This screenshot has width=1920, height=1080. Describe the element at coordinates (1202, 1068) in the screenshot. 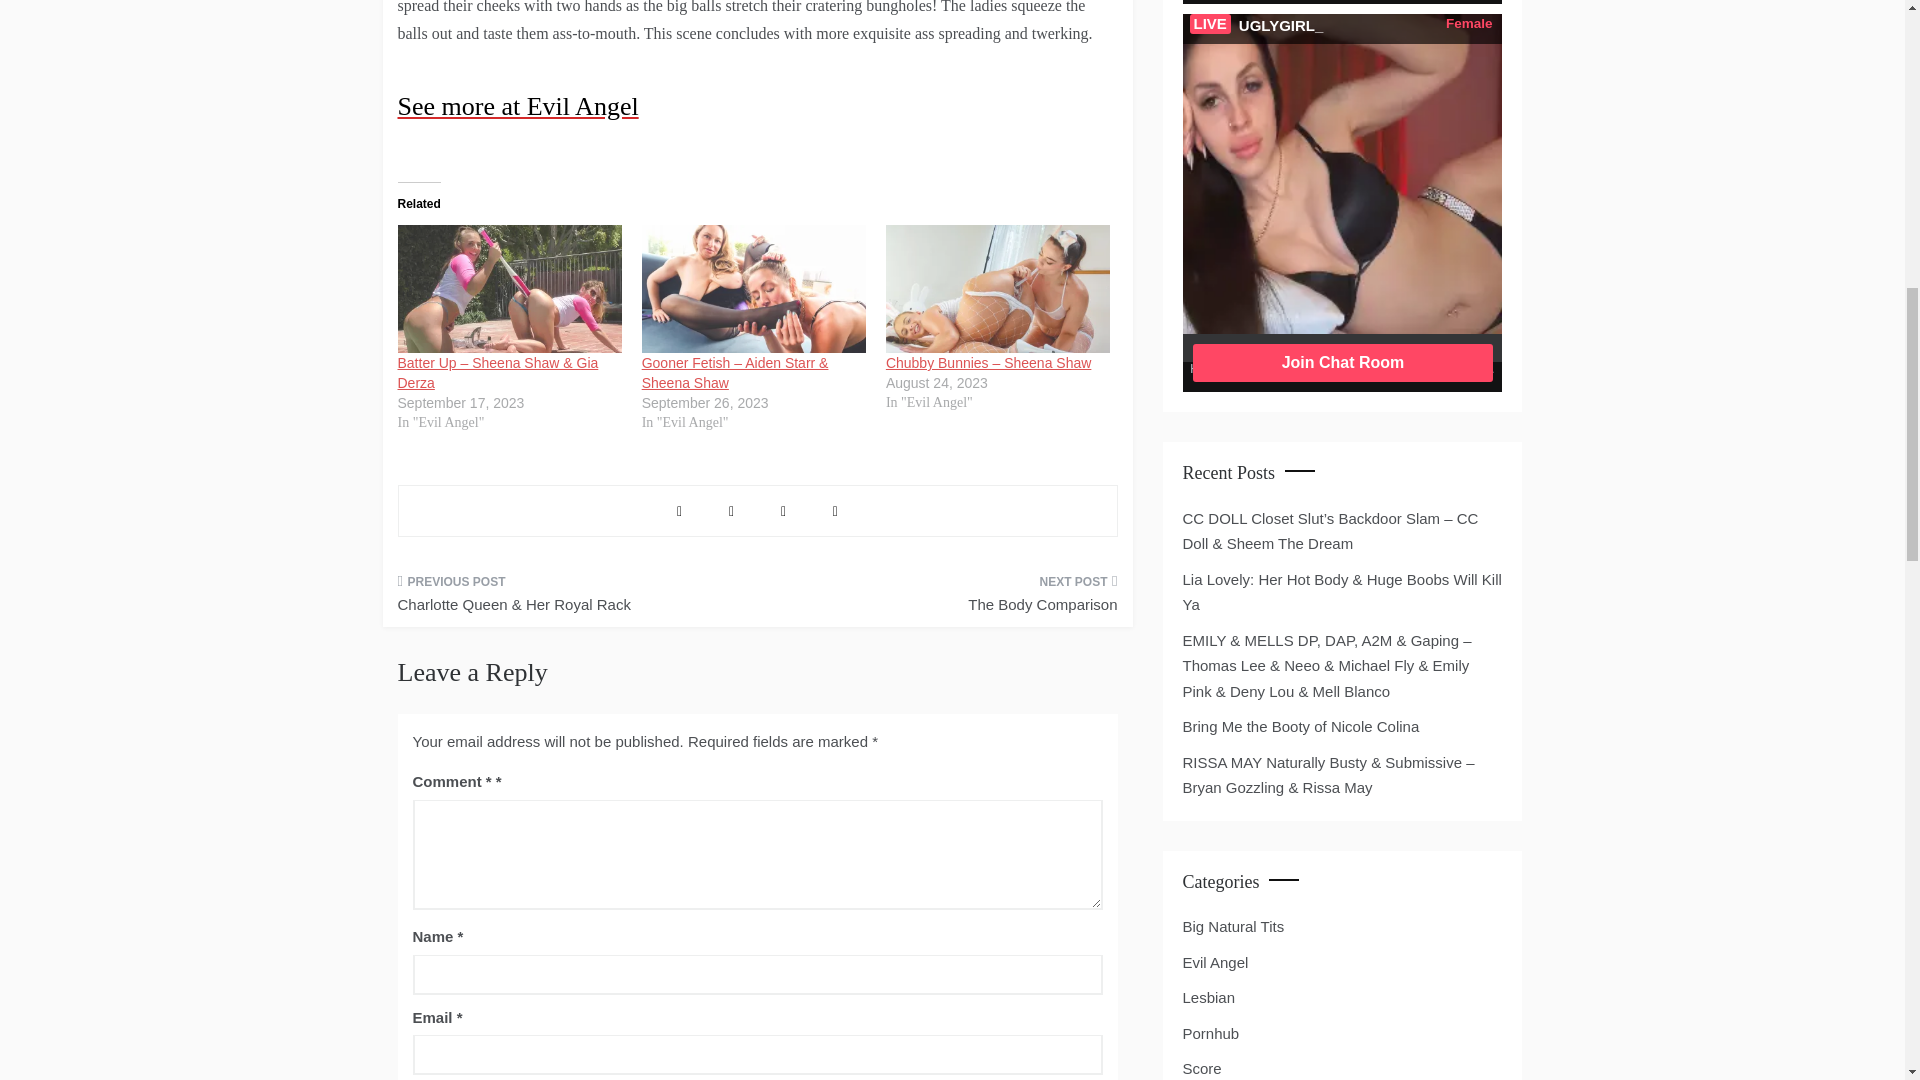

I see `Score` at that location.